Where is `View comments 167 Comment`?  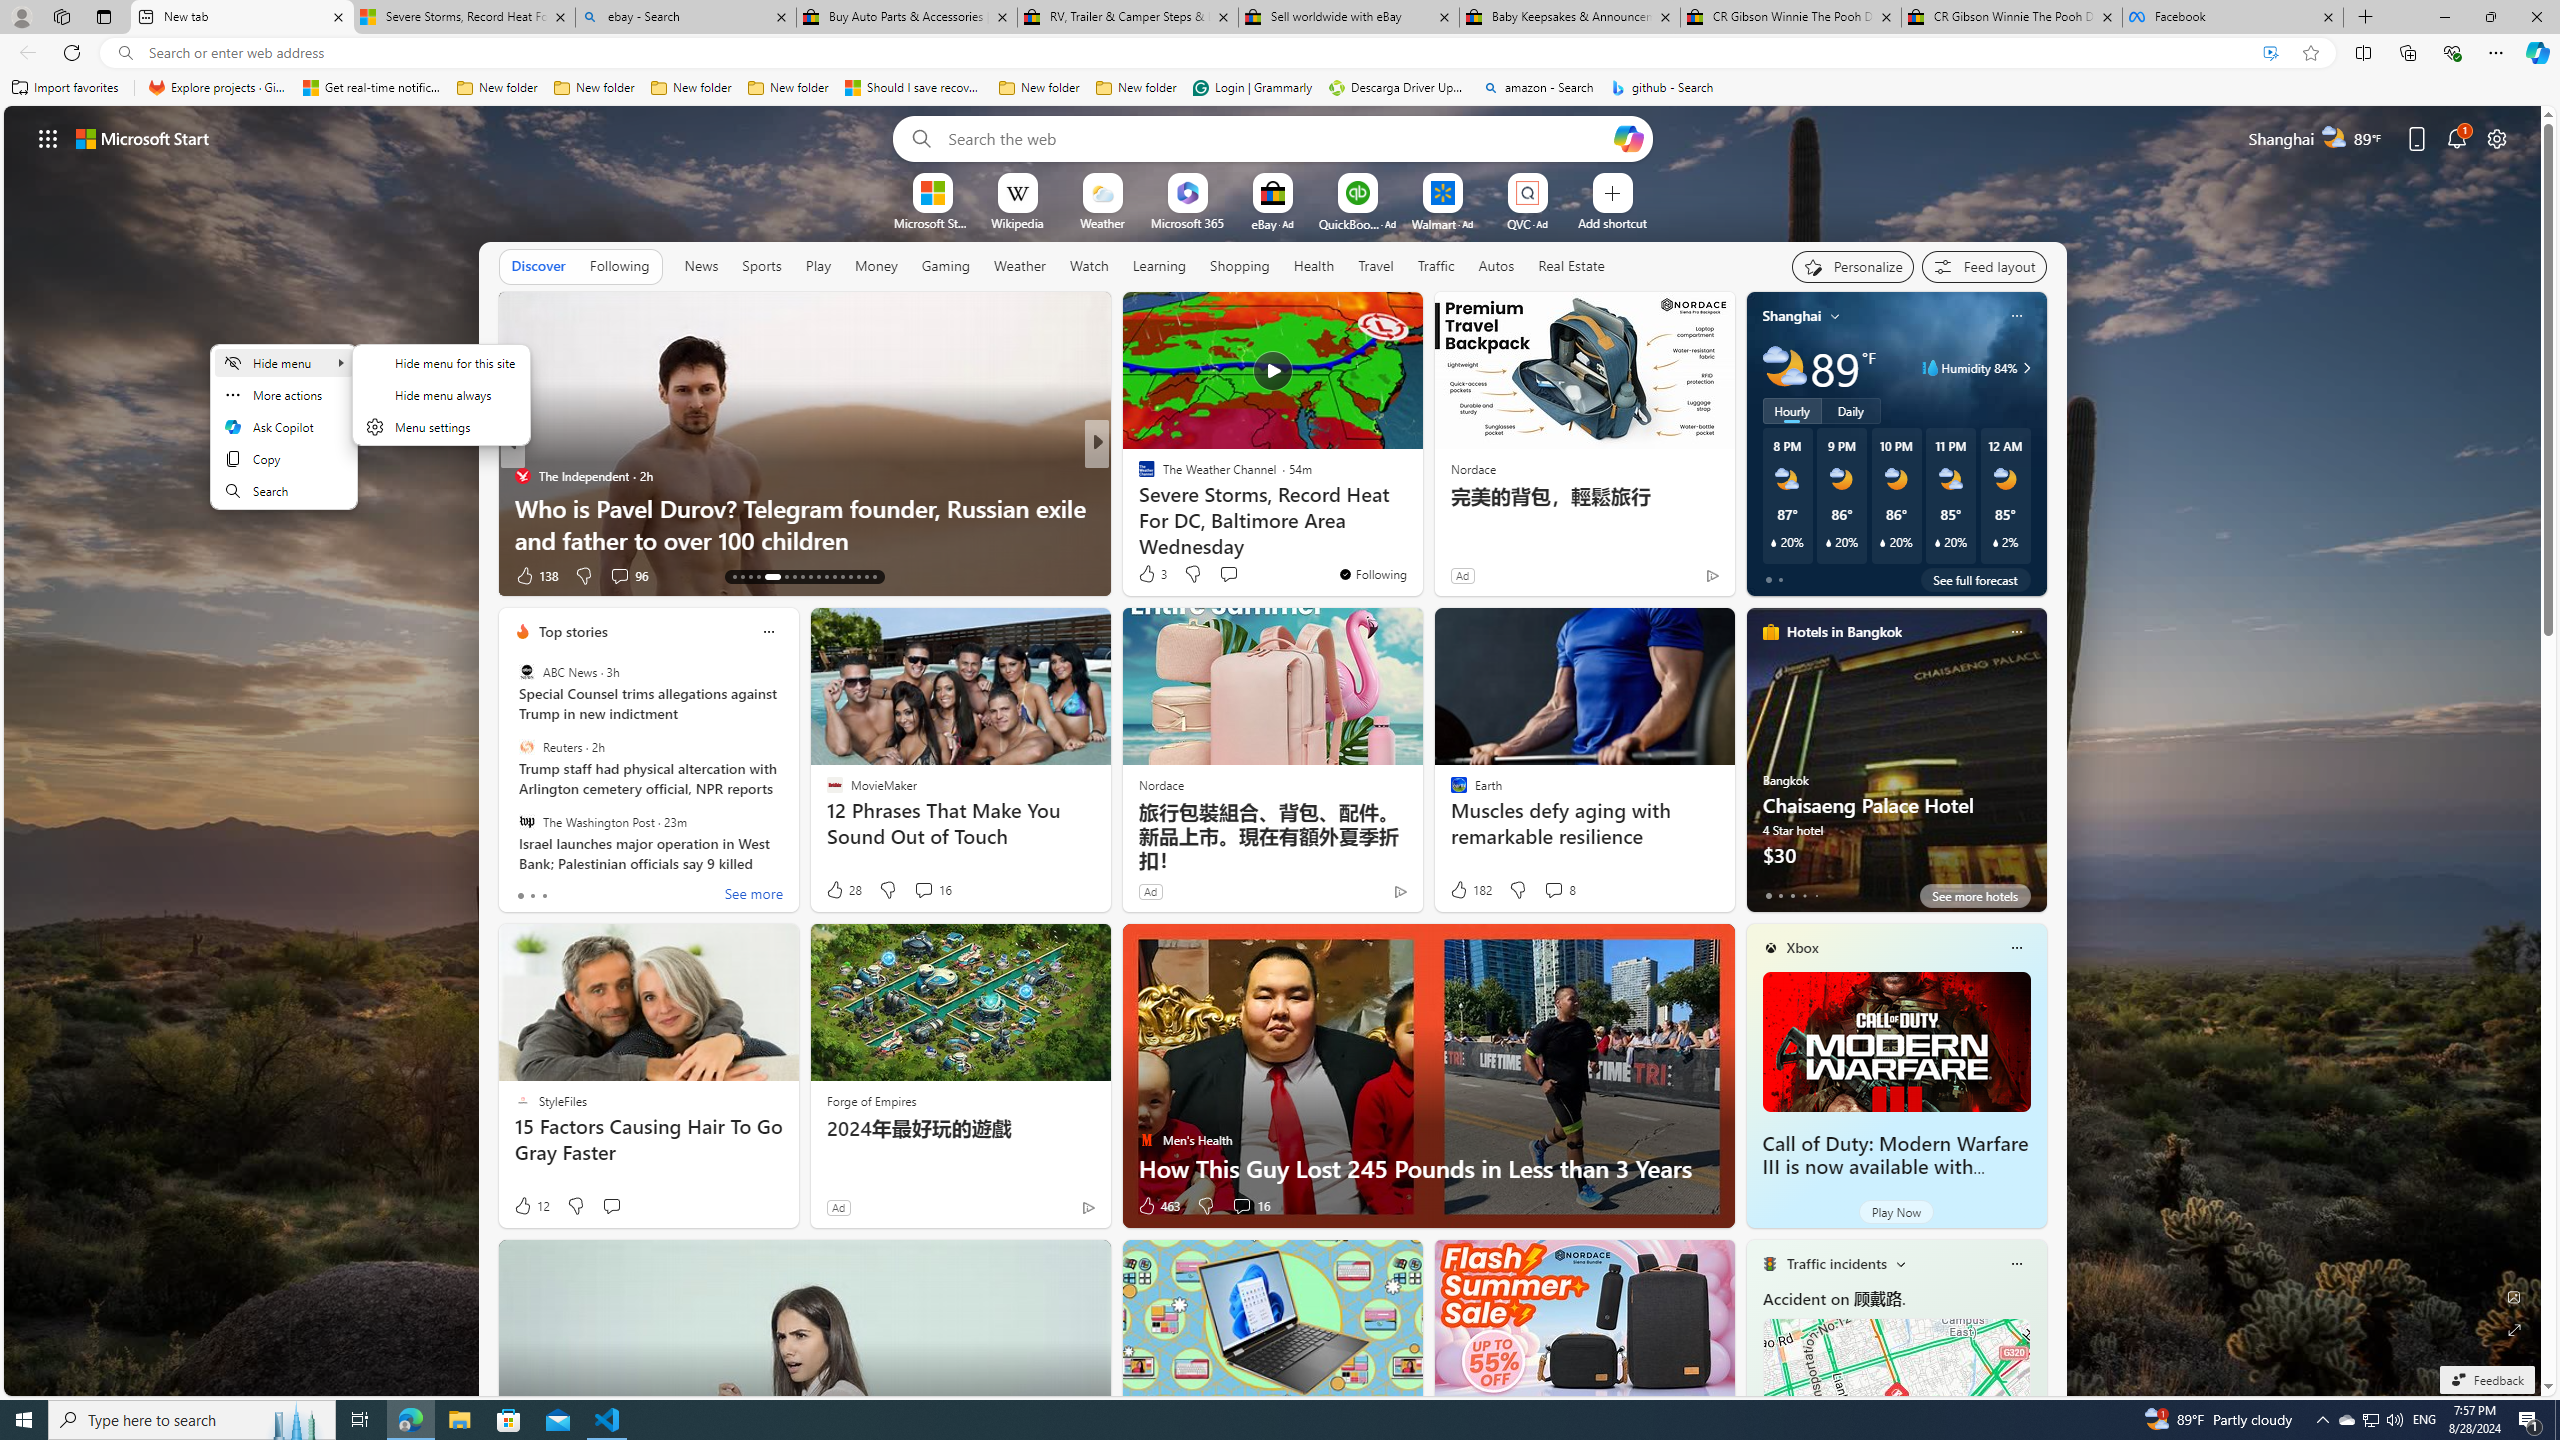 View comments 167 Comment is located at coordinates (1248, 576).